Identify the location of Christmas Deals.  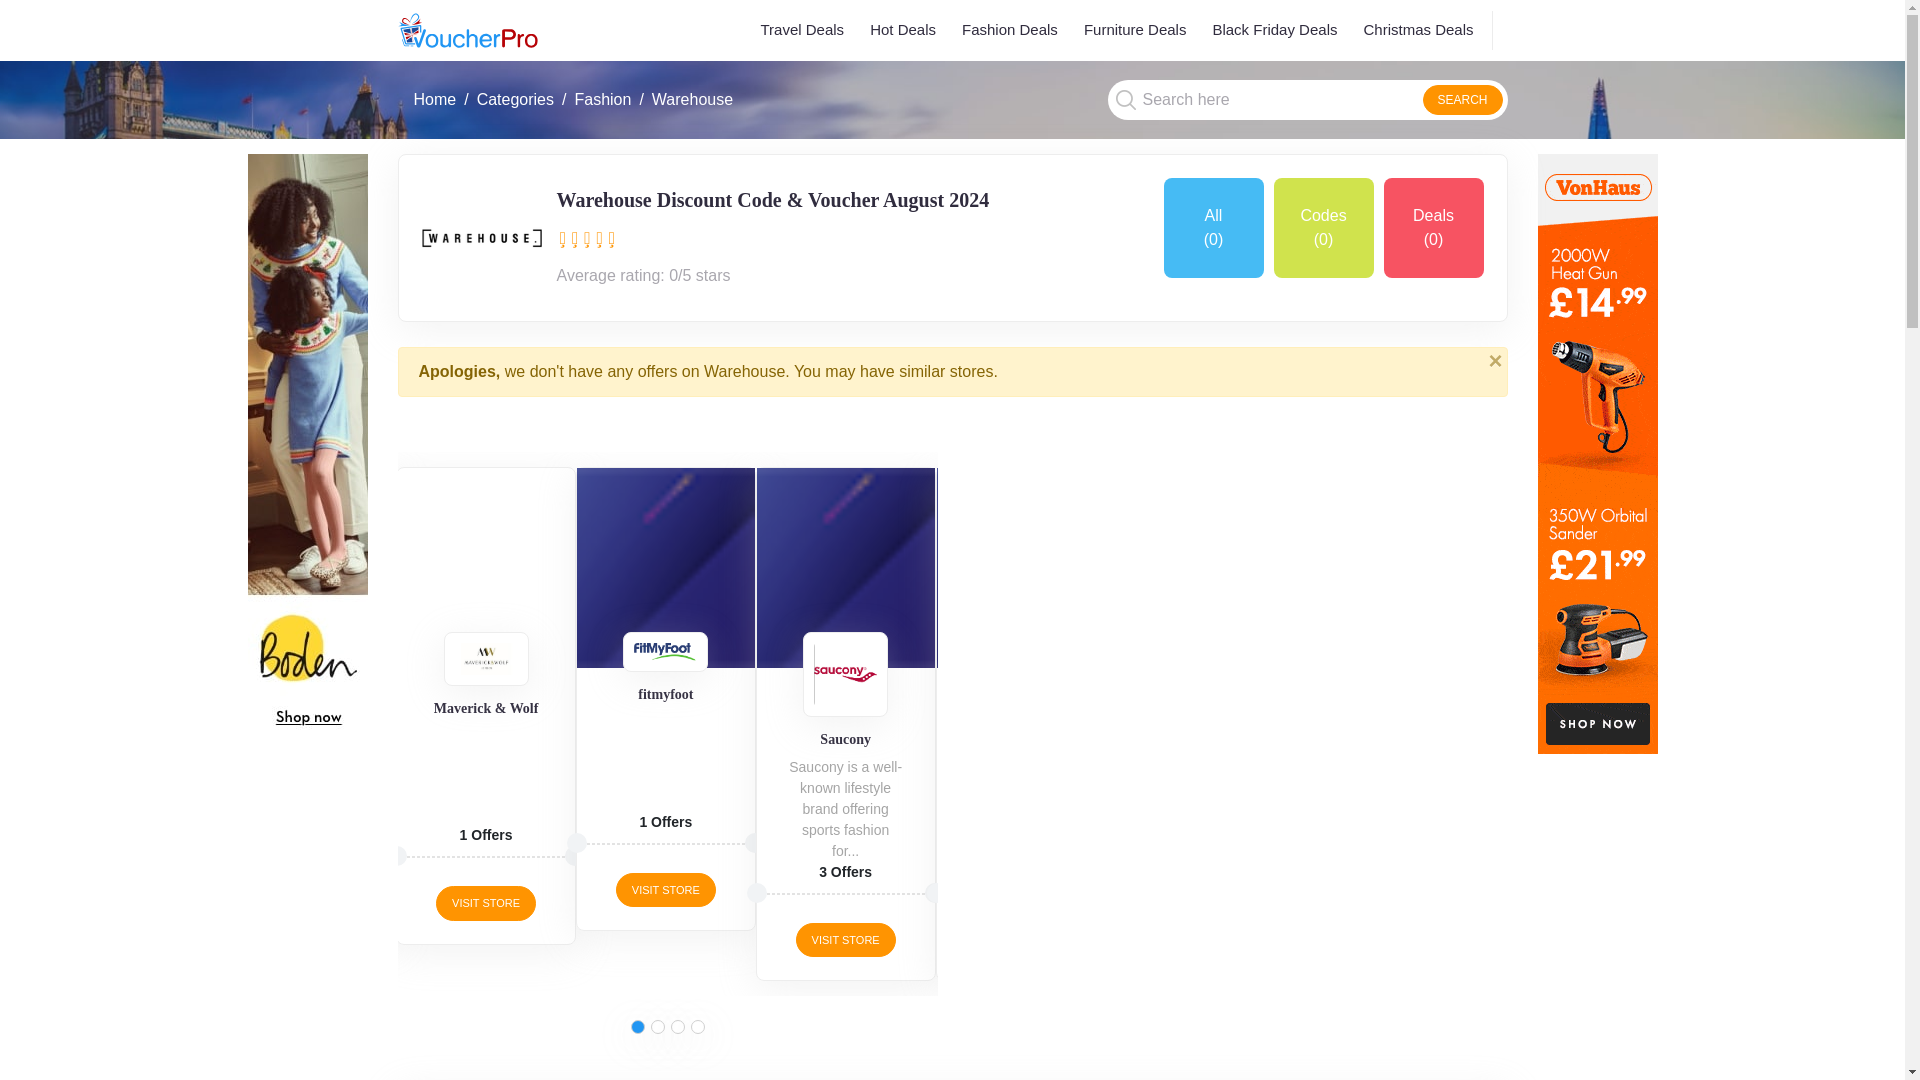
(1418, 30).